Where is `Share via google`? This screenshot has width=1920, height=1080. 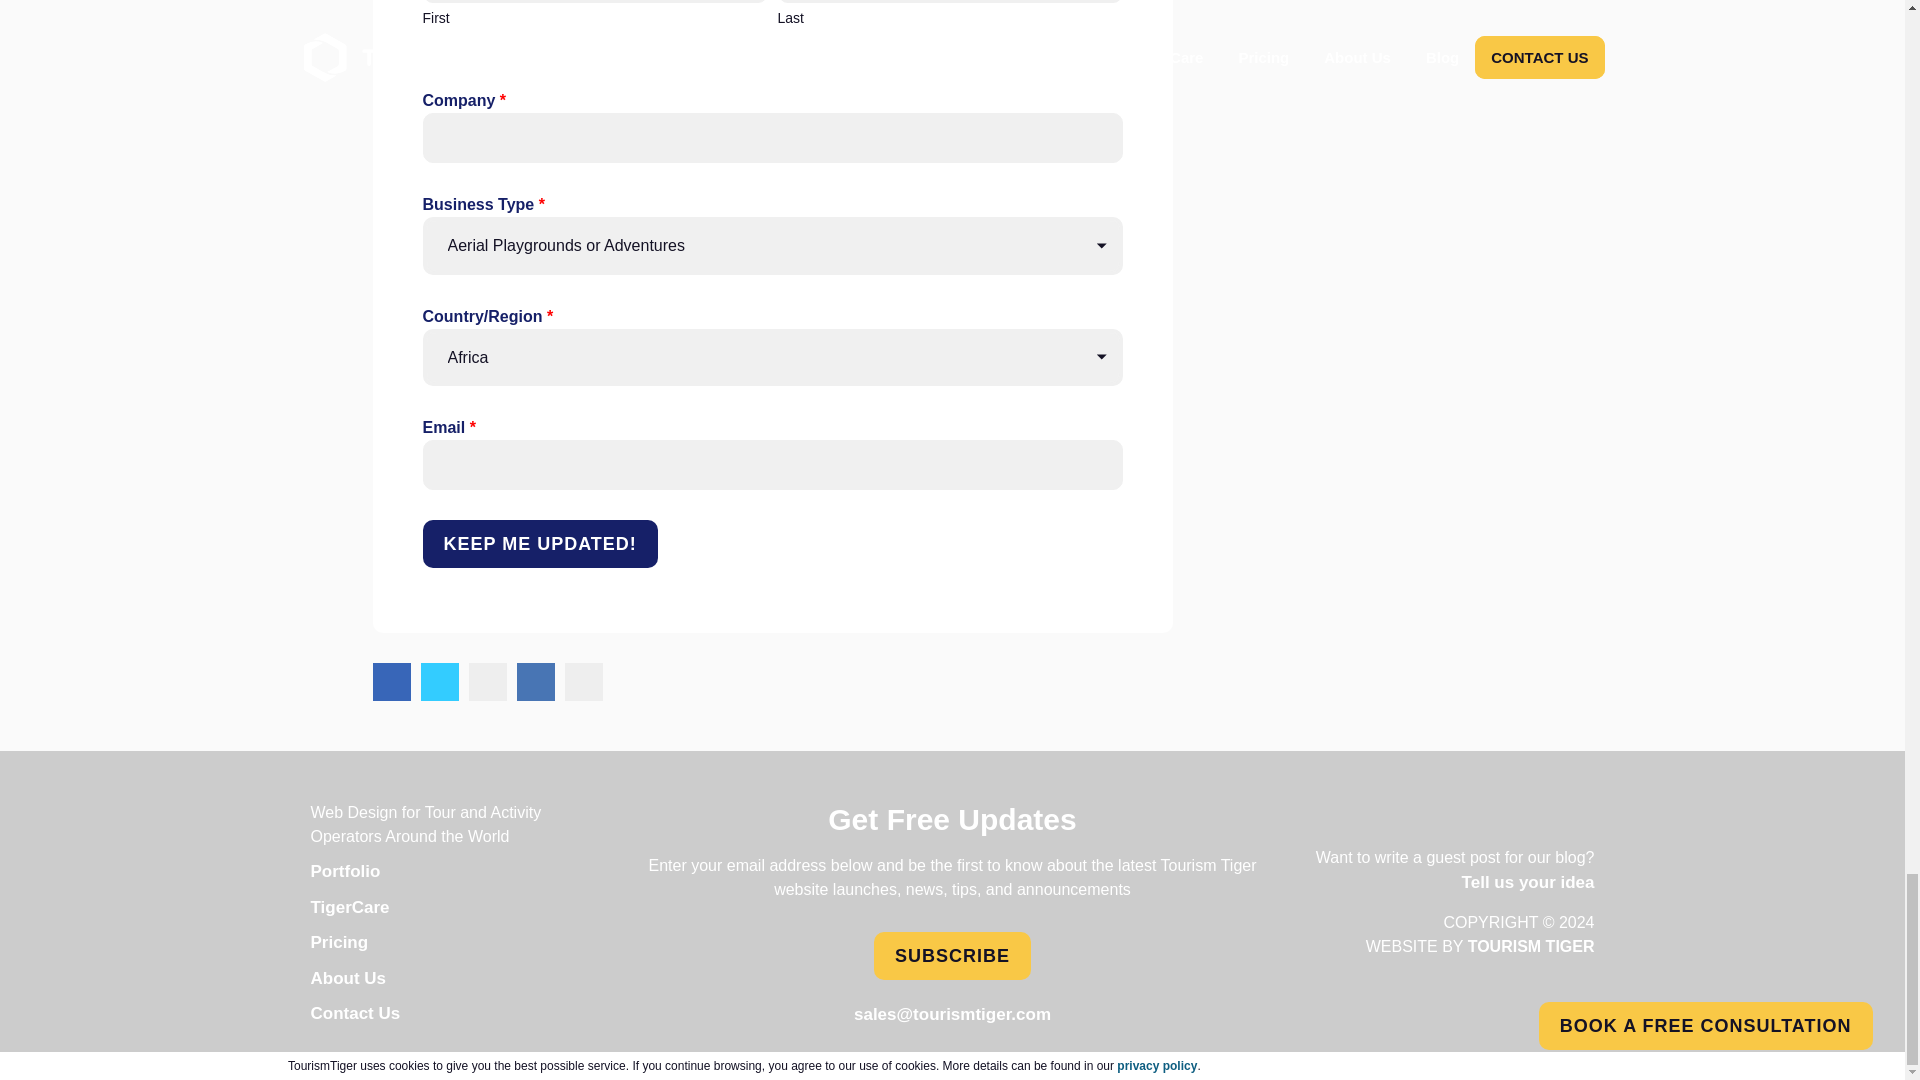
Share via google is located at coordinates (583, 682).